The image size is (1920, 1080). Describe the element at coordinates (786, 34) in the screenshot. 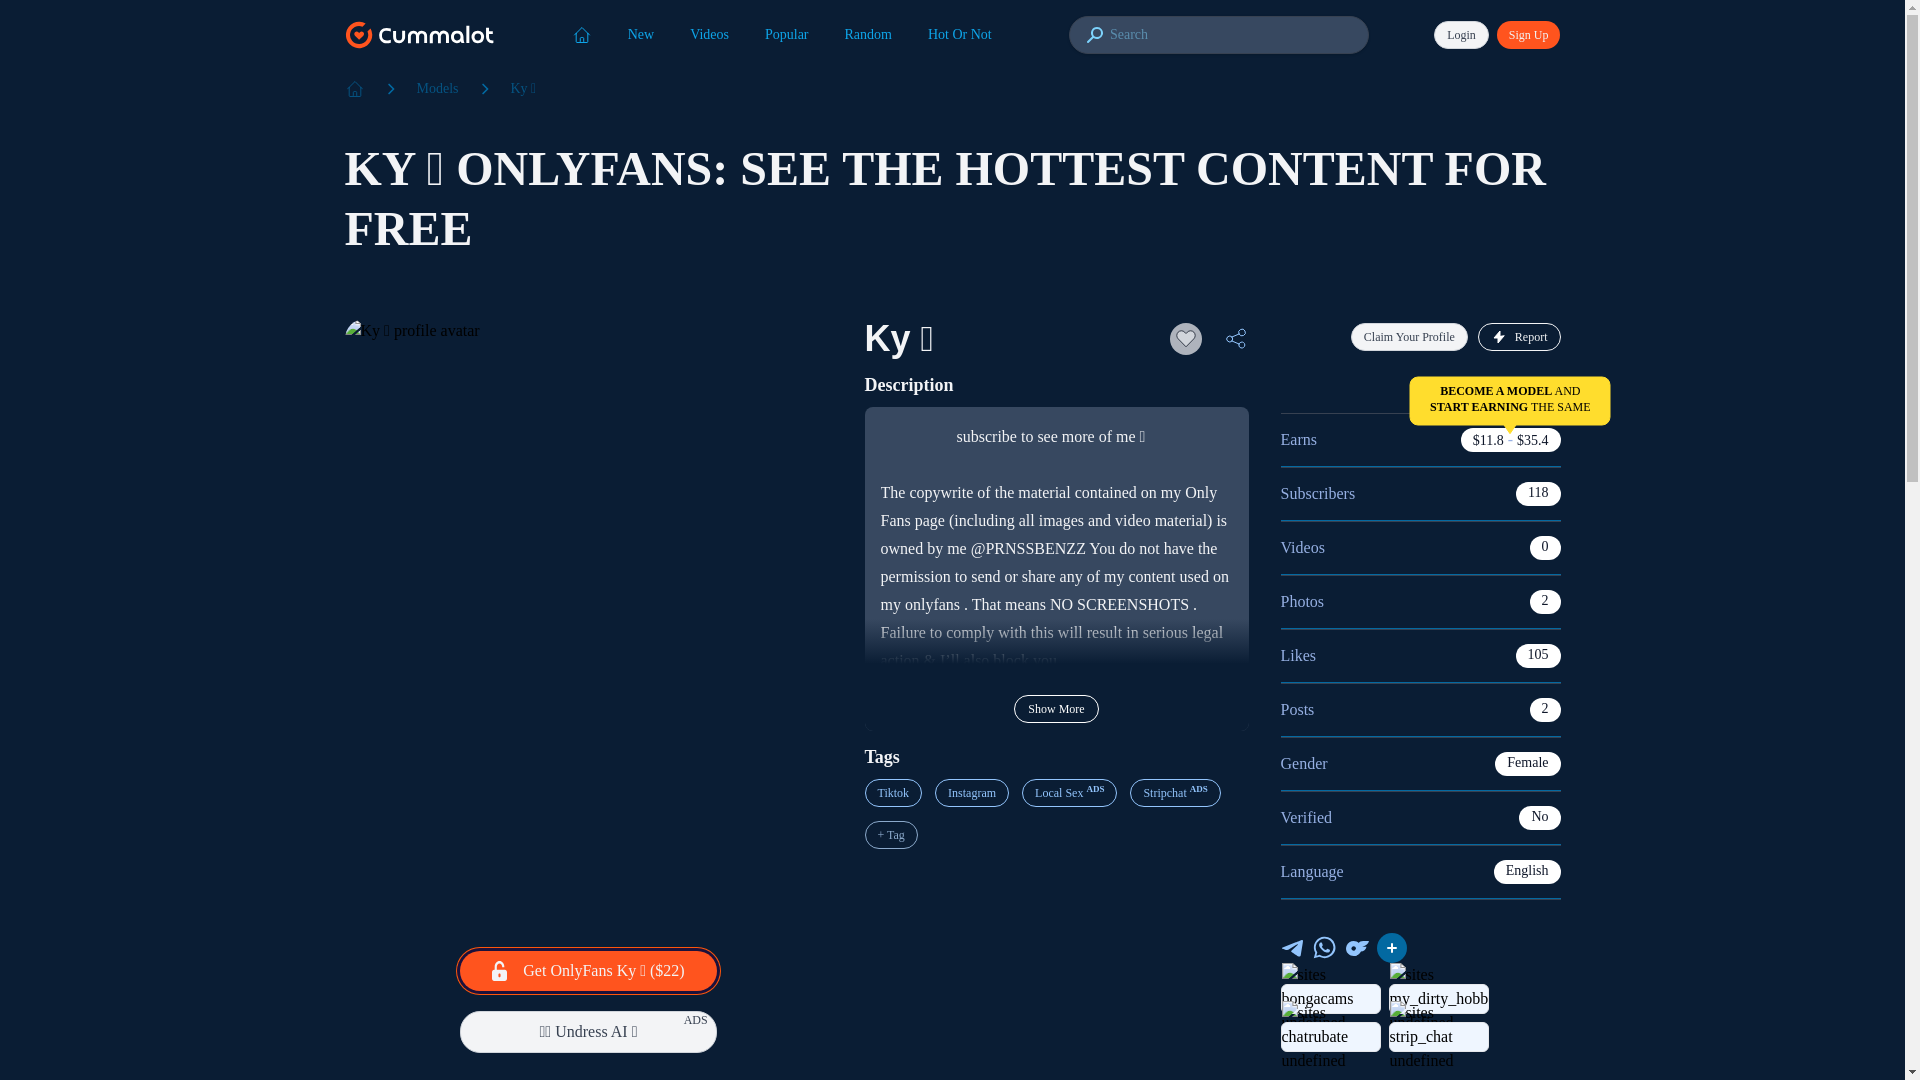

I see `Popular` at that location.